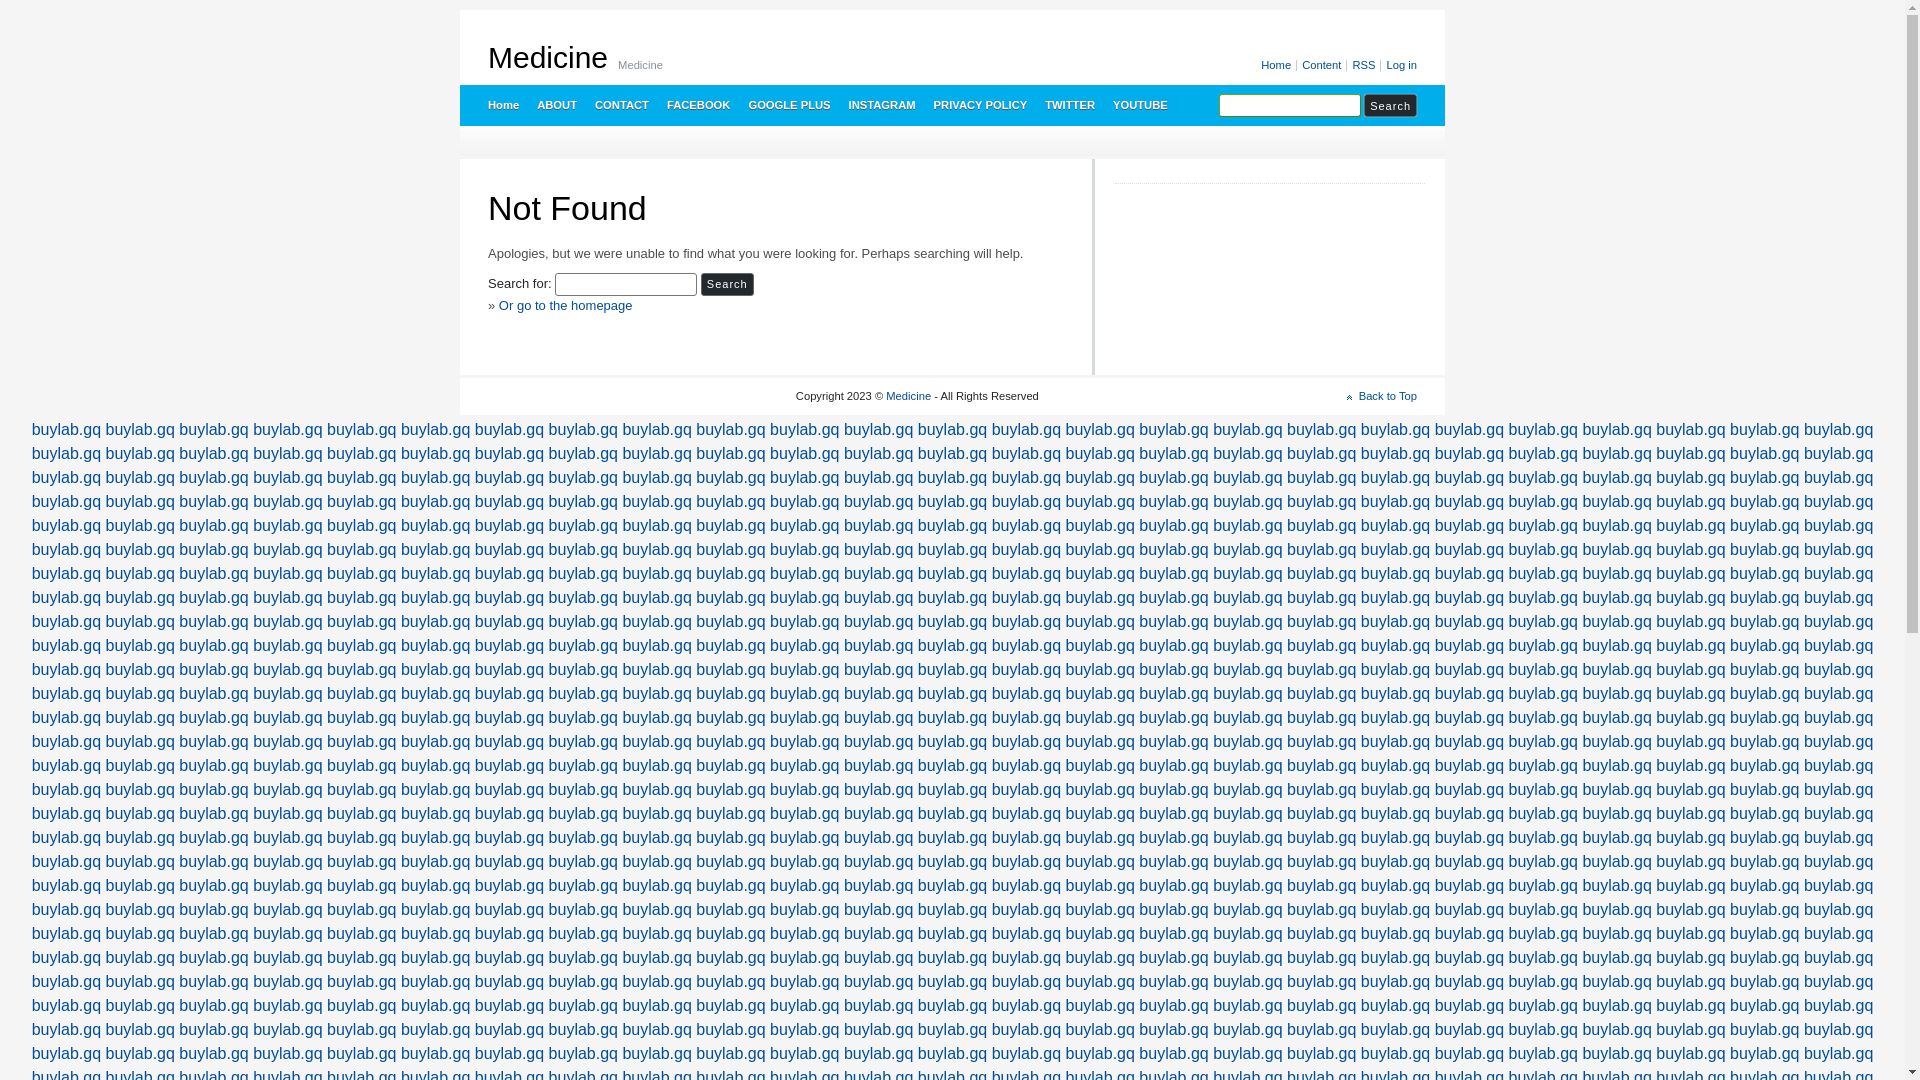 The height and width of the screenshot is (1080, 1920). What do you see at coordinates (1026, 478) in the screenshot?
I see `buylab.gq` at bounding box center [1026, 478].